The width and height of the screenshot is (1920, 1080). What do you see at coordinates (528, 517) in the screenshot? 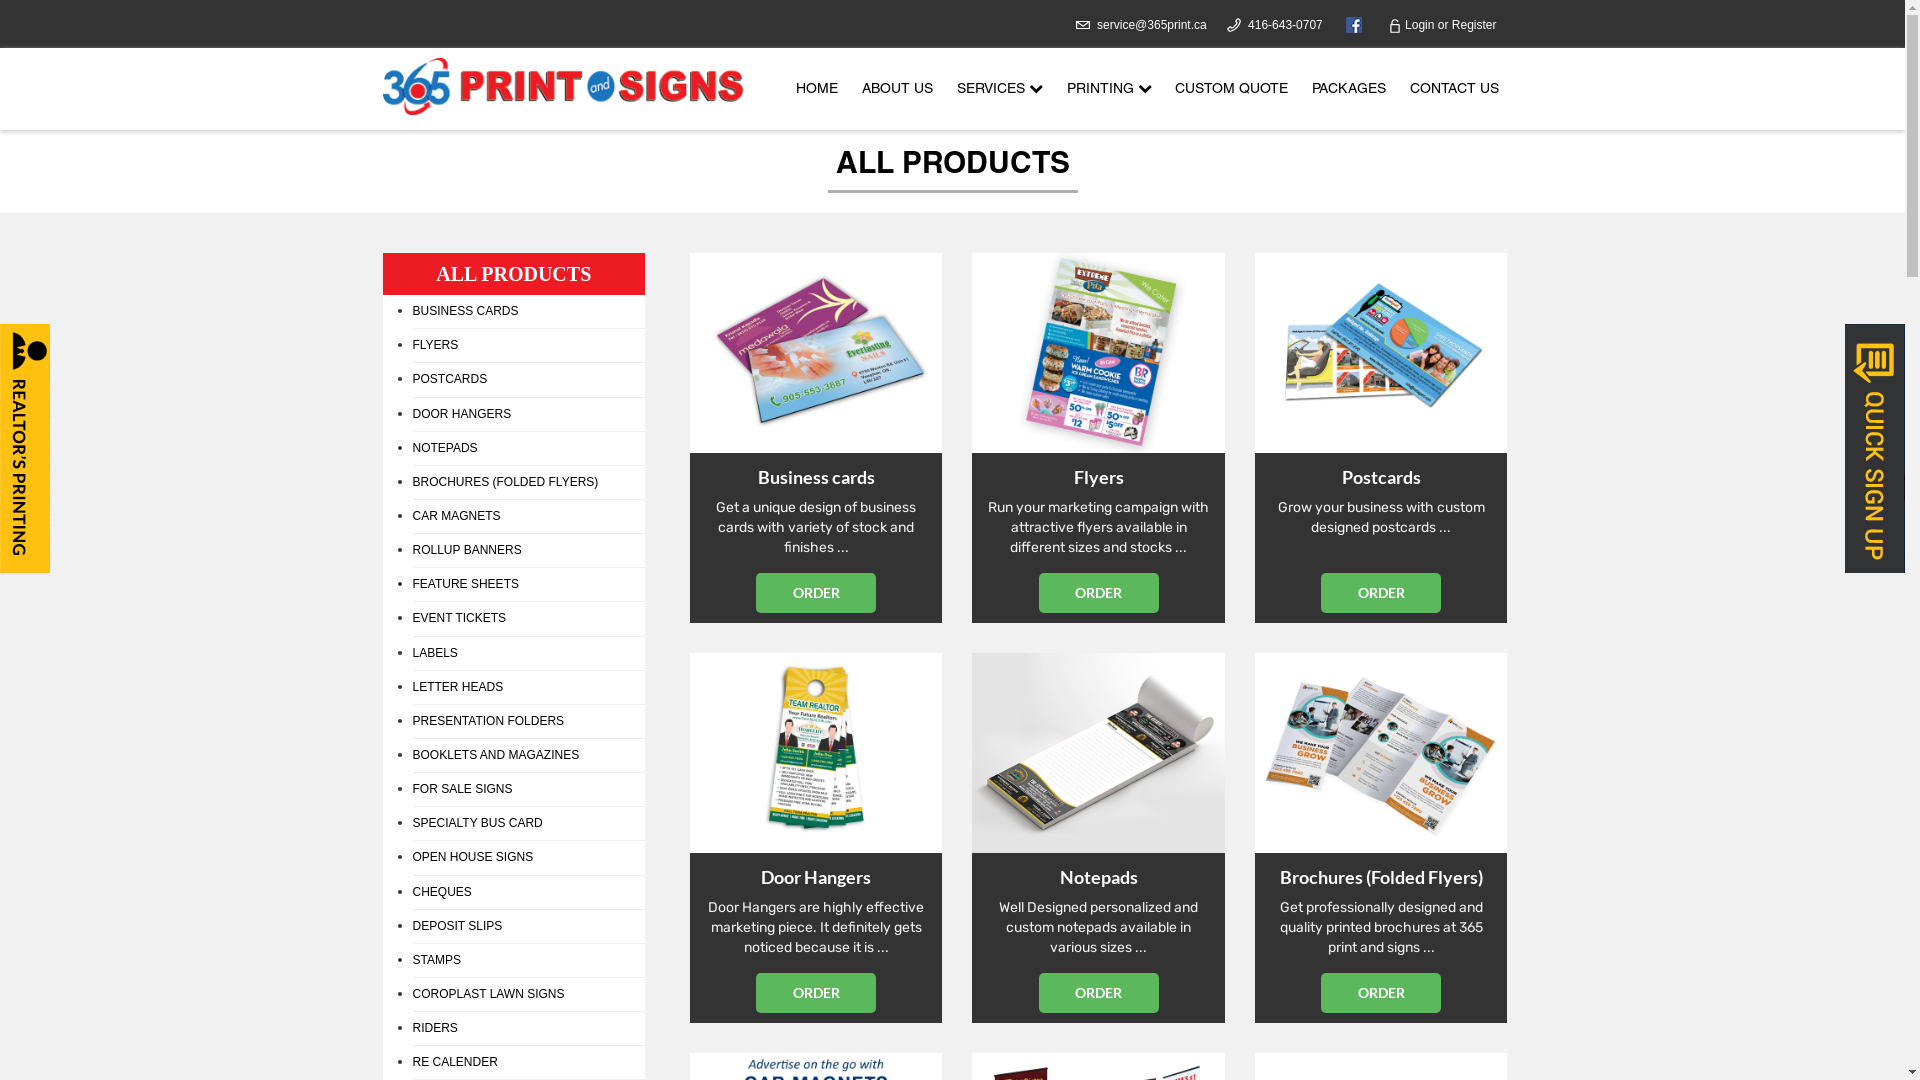
I see `CAR MAGNETS` at bounding box center [528, 517].